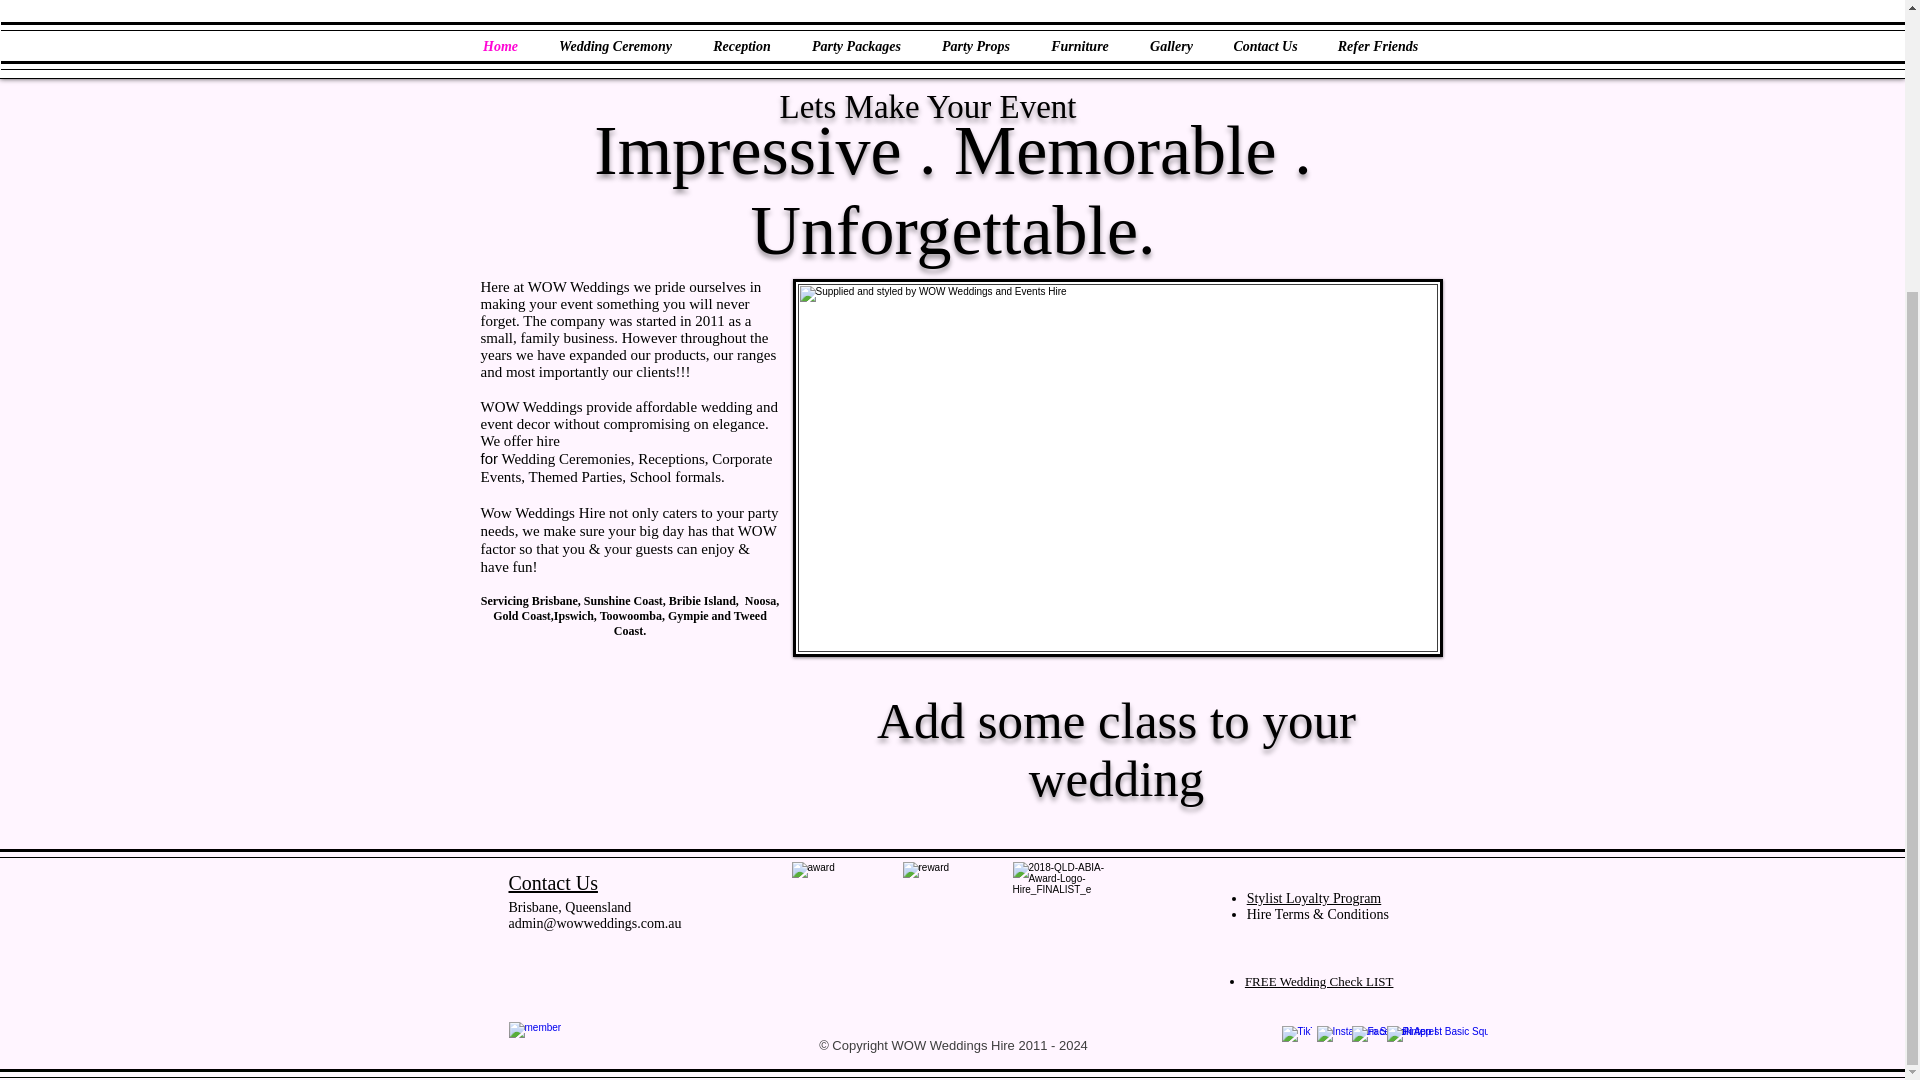  What do you see at coordinates (500, 46) in the screenshot?
I see `Home` at bounding box center [500, 46].